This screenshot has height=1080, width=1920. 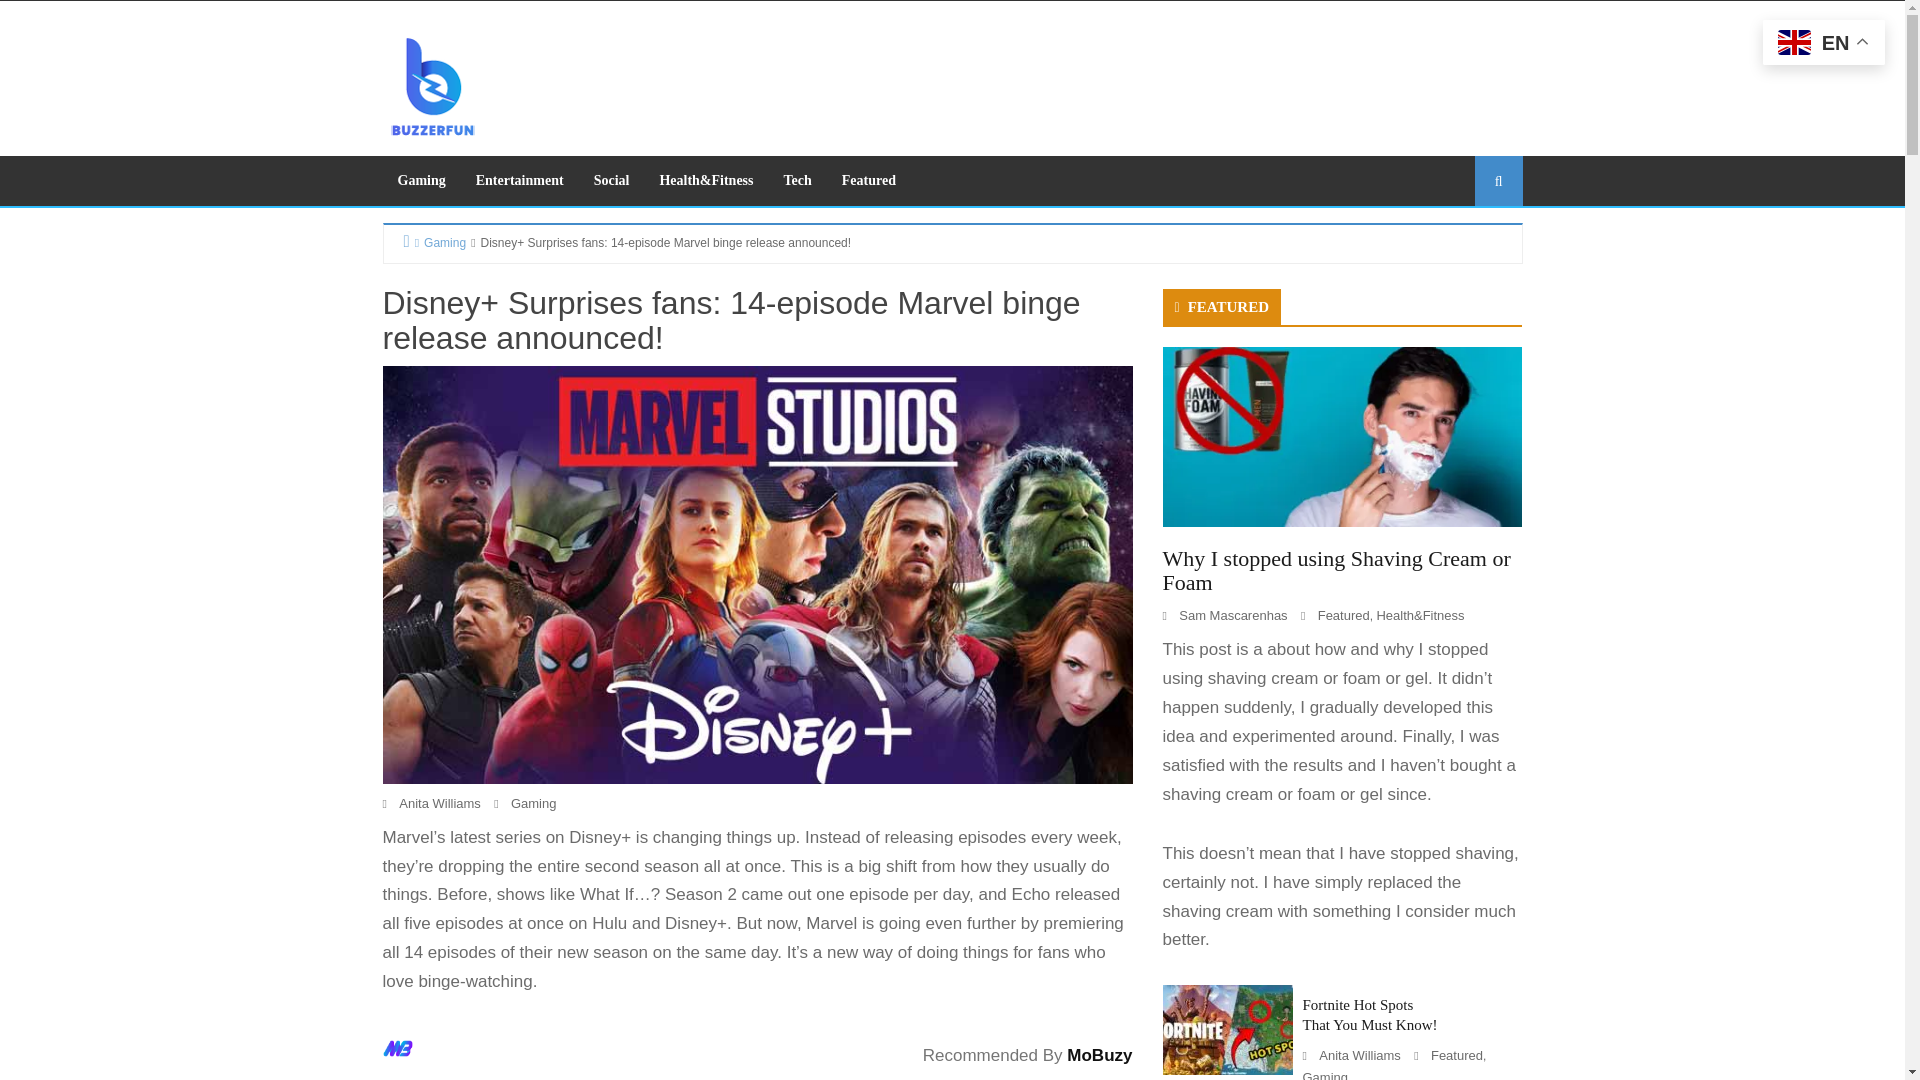 What do you see at coordinates (798, 180) in the screenshot?
I see `Tech` at bounding box center [798, 180].